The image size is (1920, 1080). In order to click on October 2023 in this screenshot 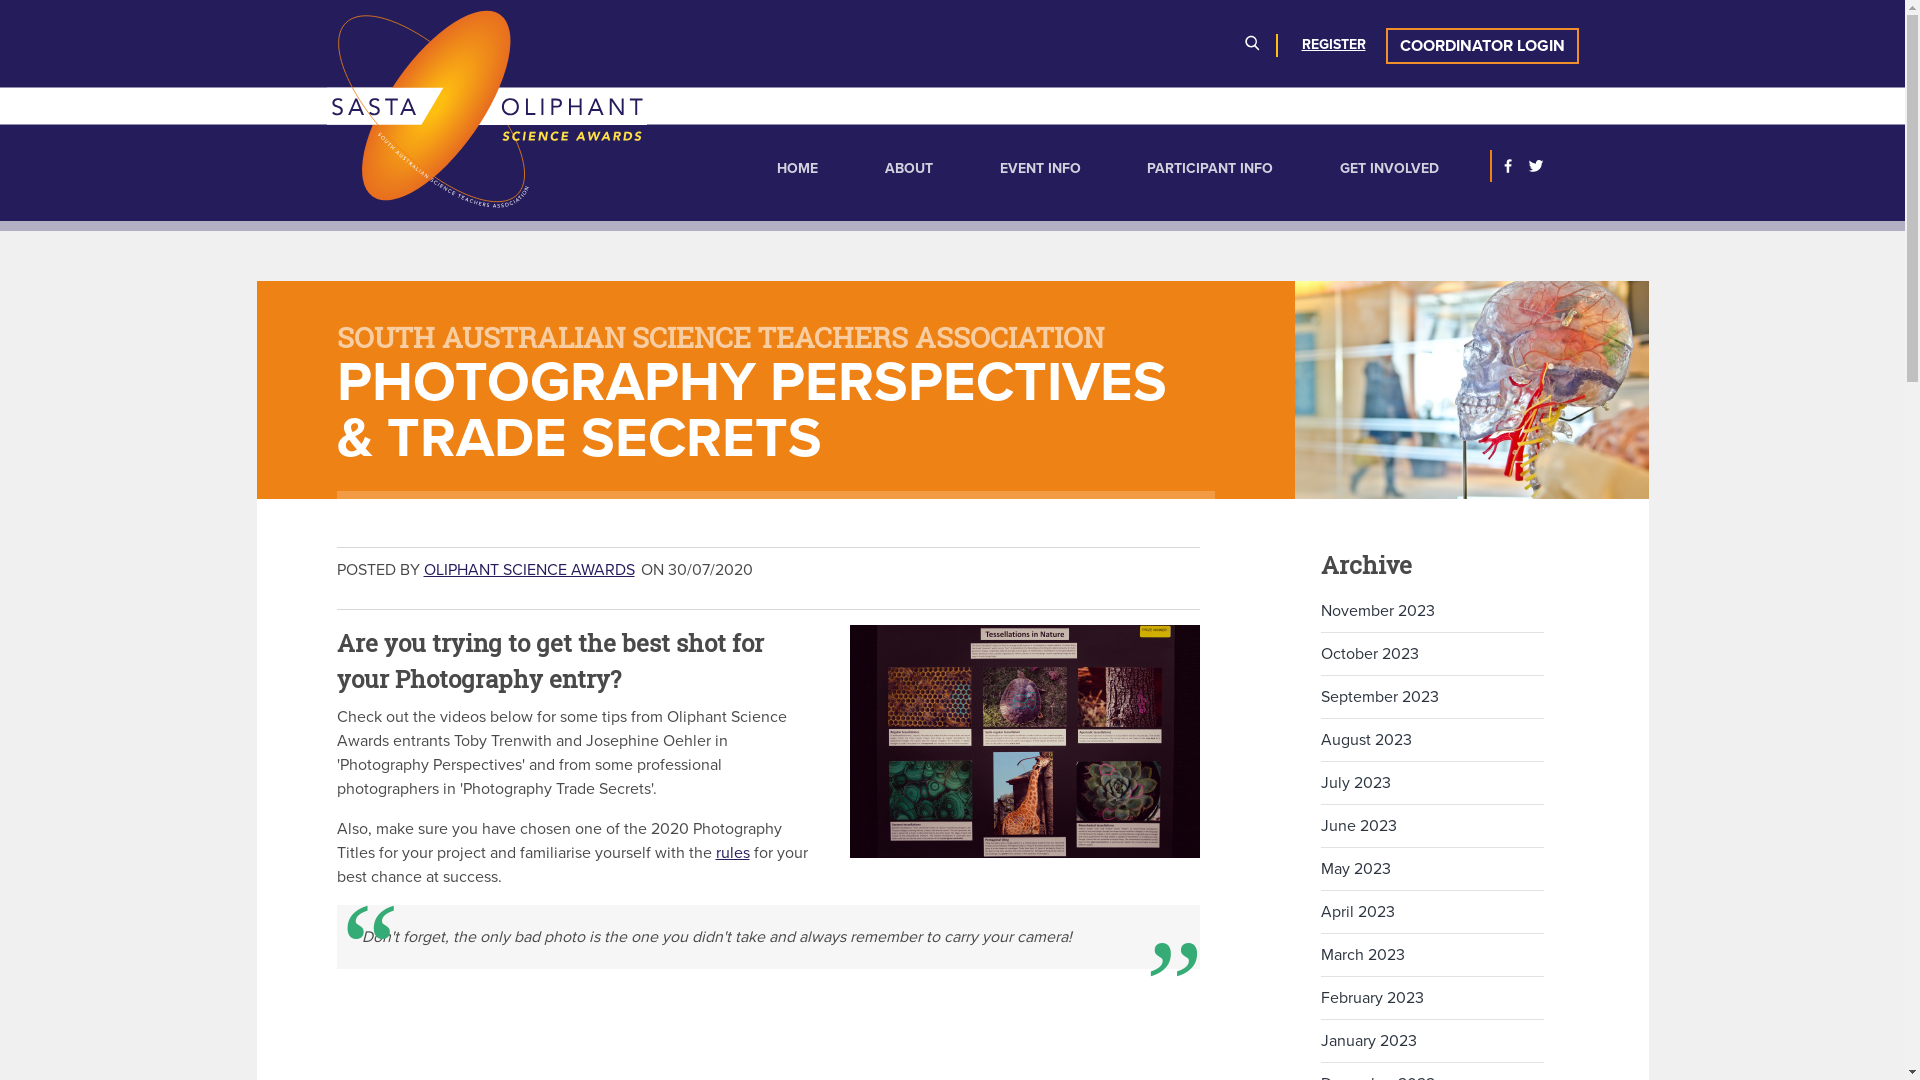, I will do `click(1432, 654)`.